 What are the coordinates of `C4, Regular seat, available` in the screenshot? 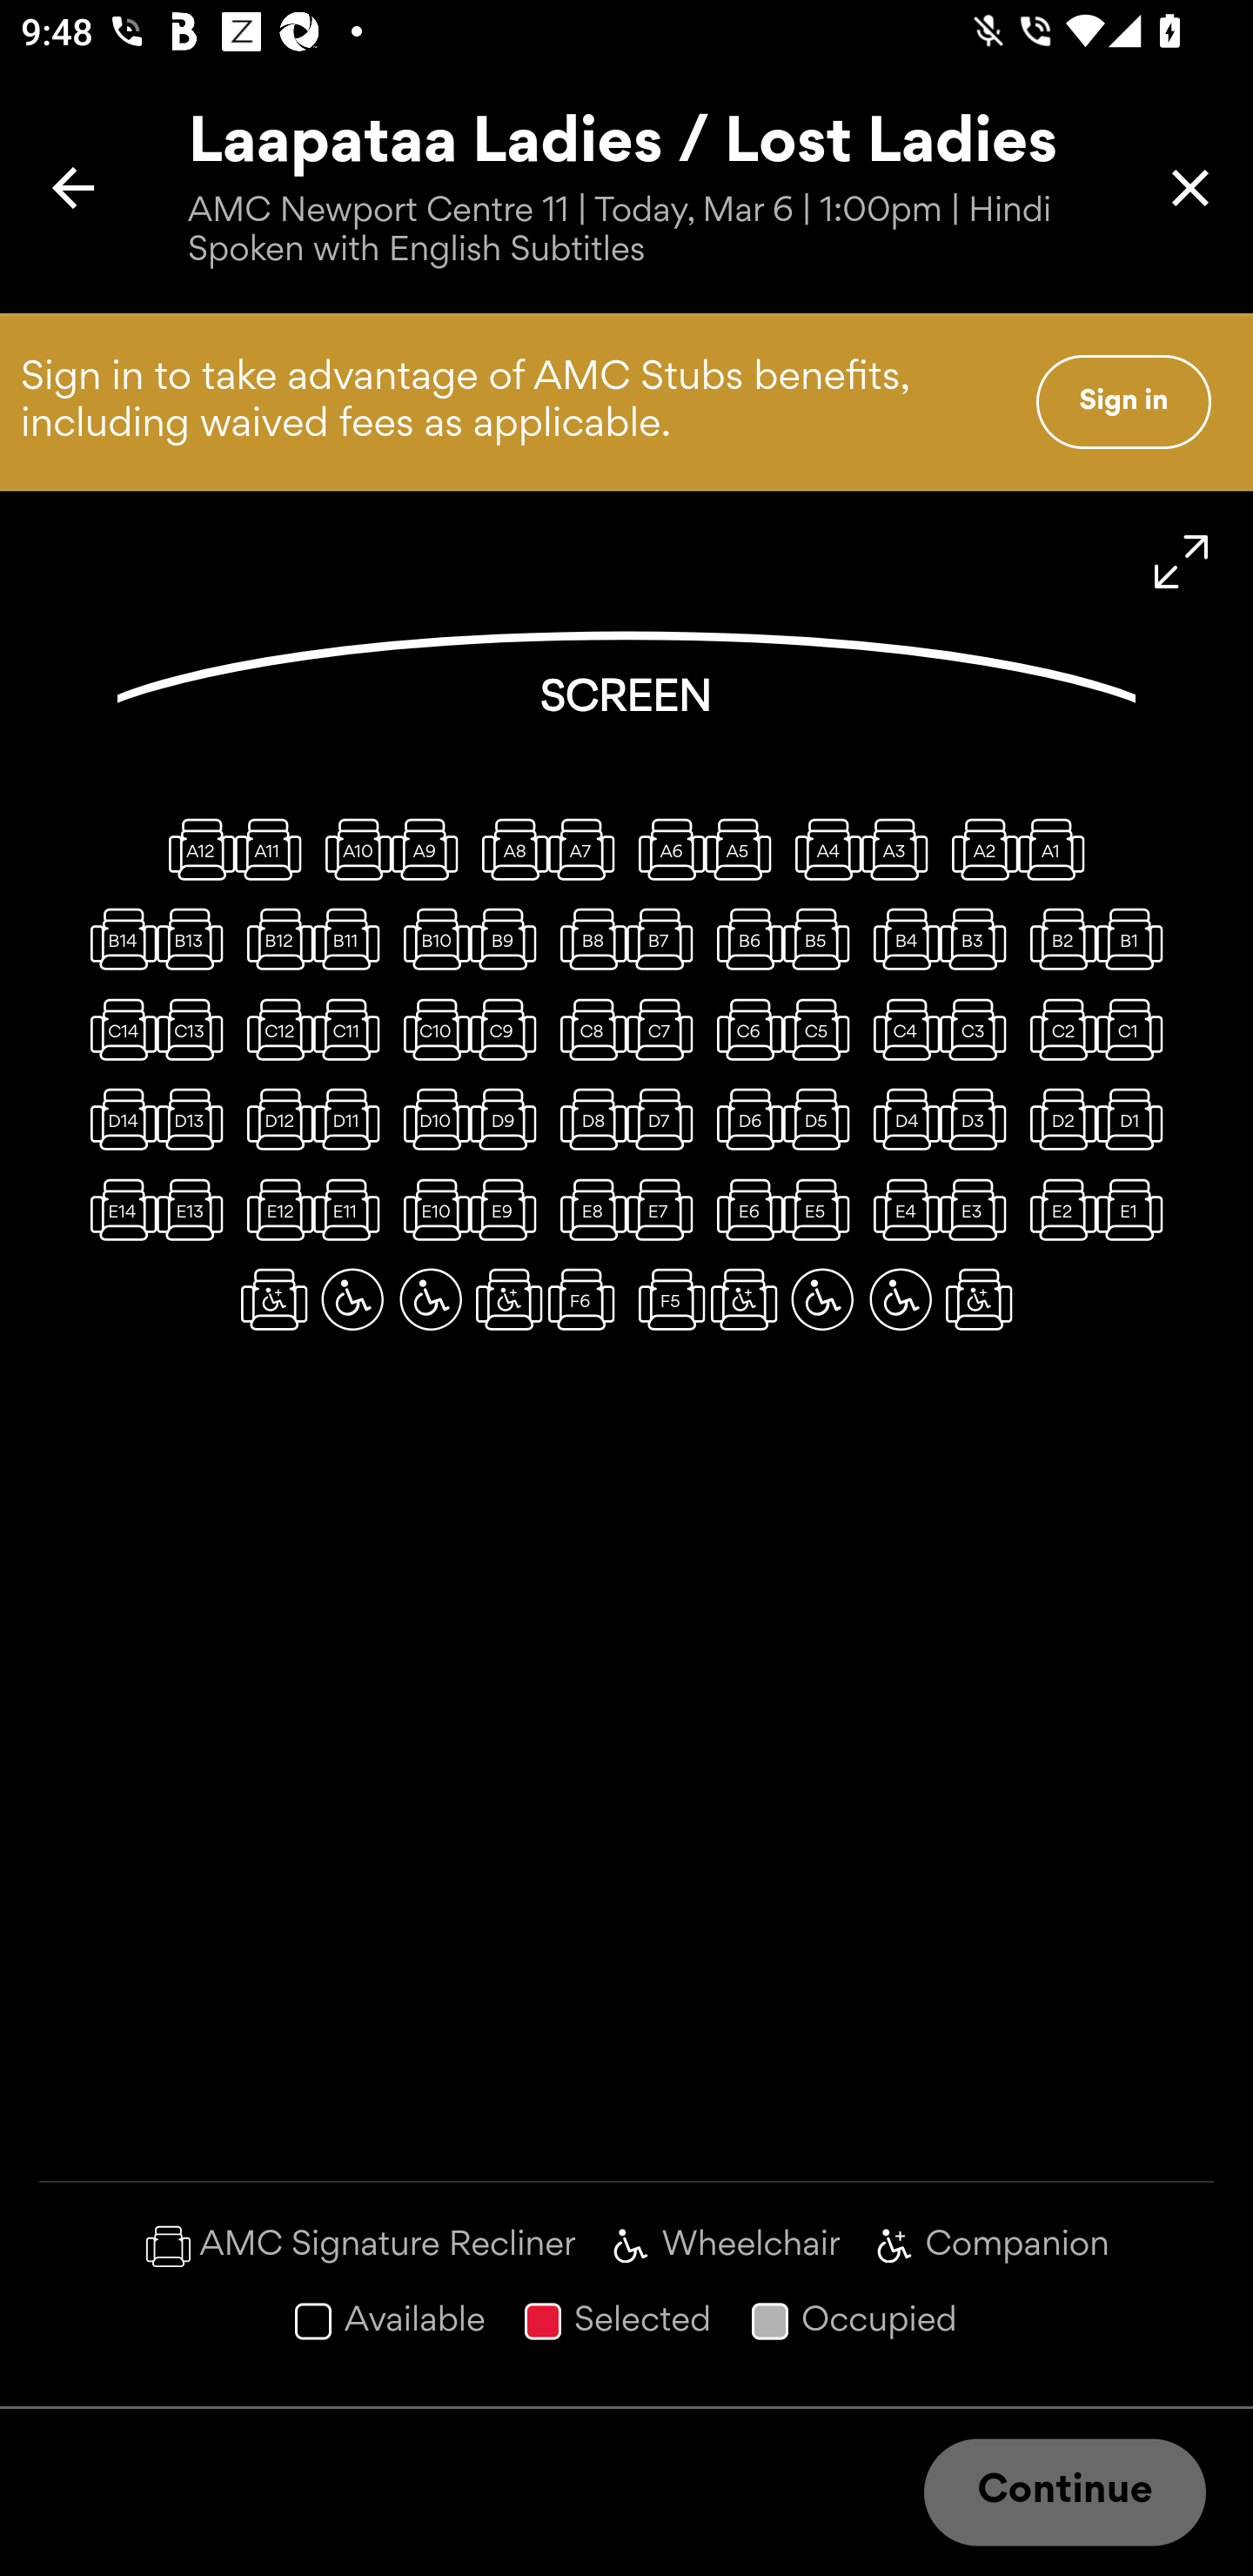 It's located at (901, 1029).